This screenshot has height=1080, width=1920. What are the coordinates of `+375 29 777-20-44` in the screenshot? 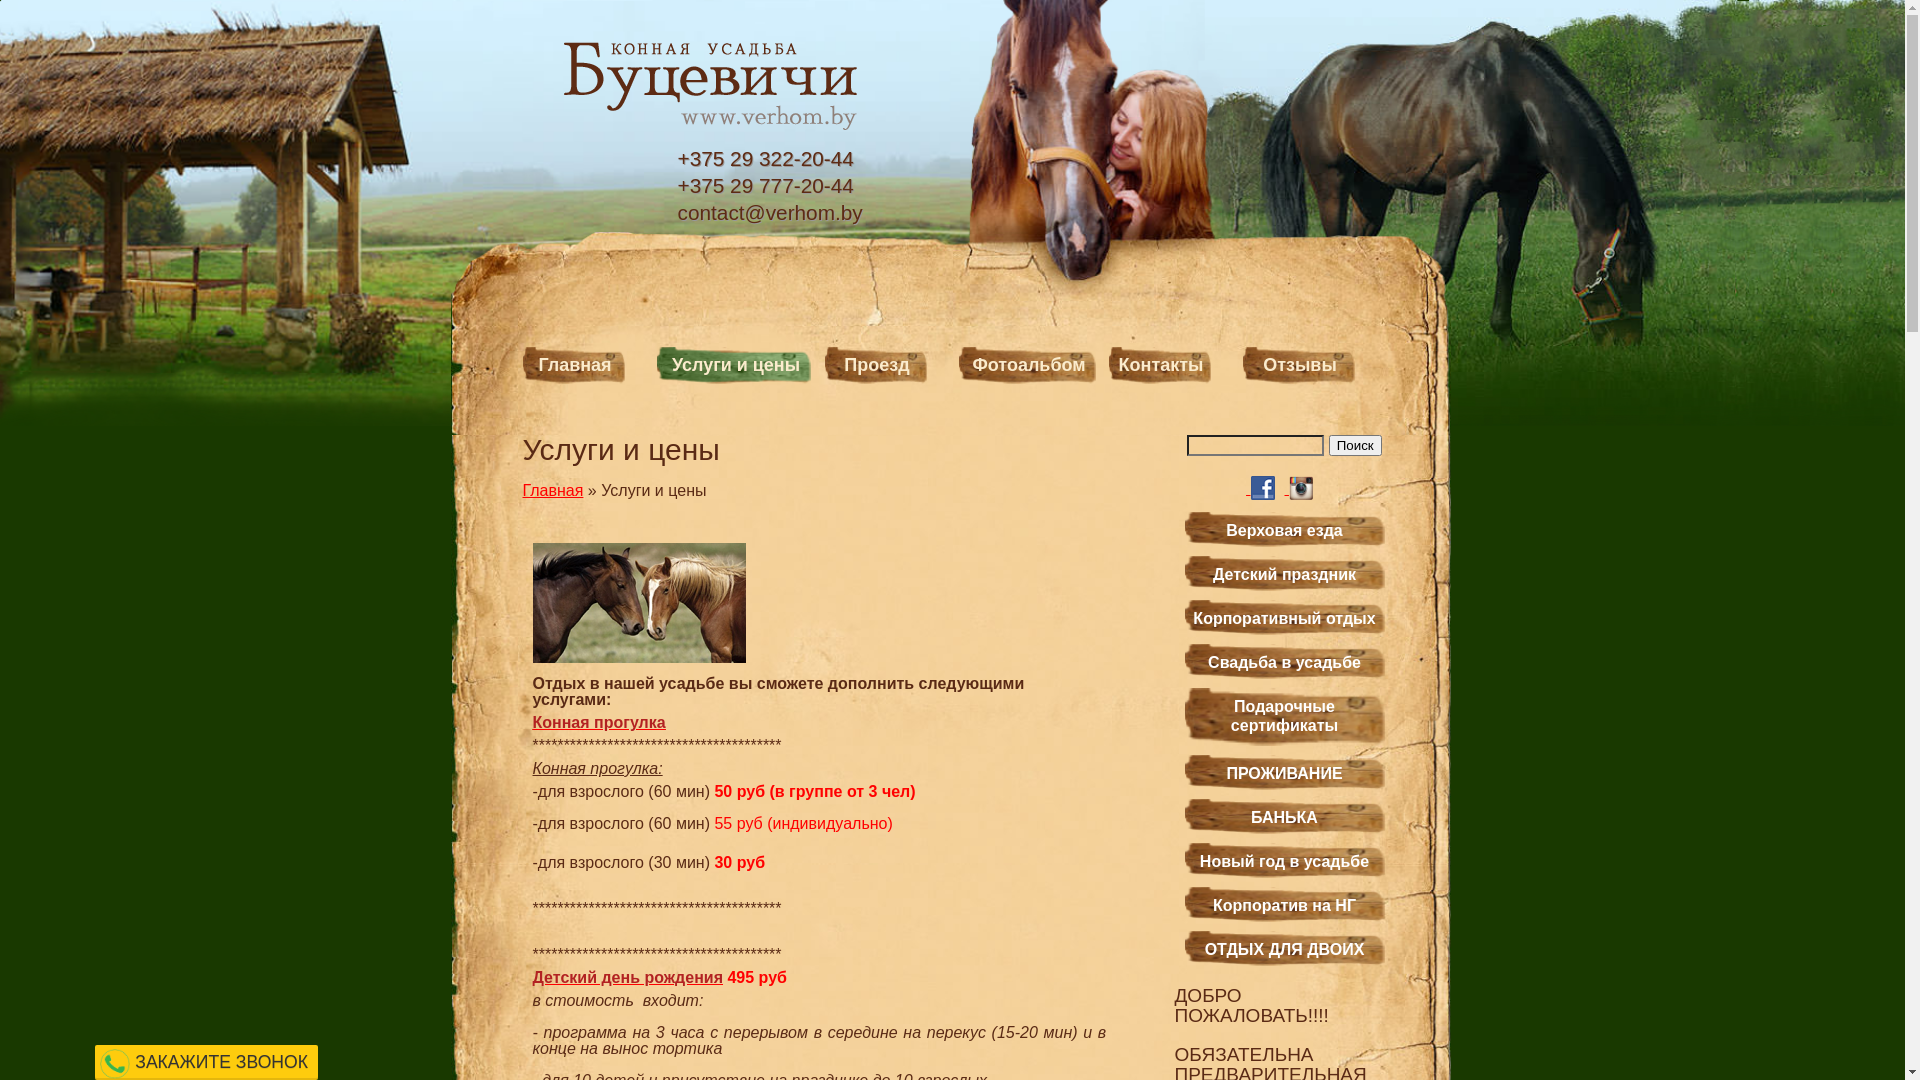 It's located at (770, 186).